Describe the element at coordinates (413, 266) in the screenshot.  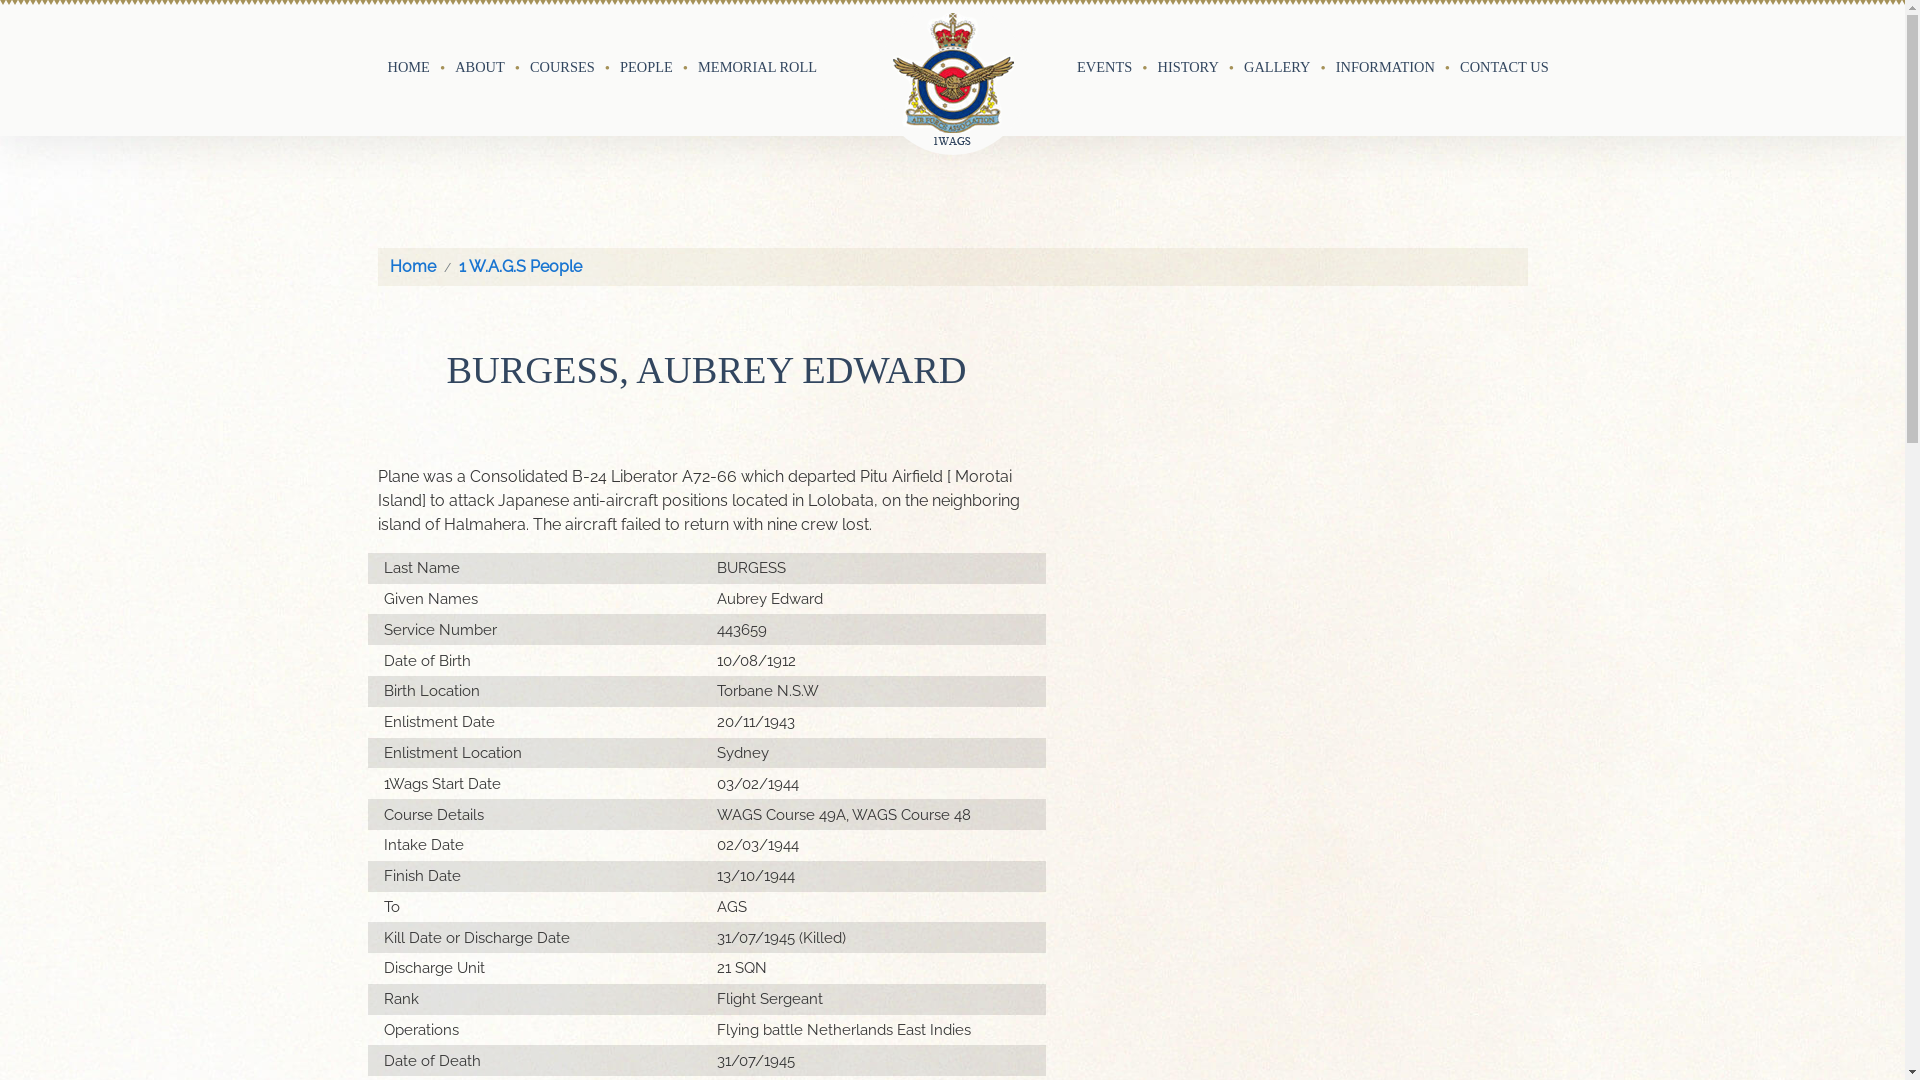
I see `Home` at that location.